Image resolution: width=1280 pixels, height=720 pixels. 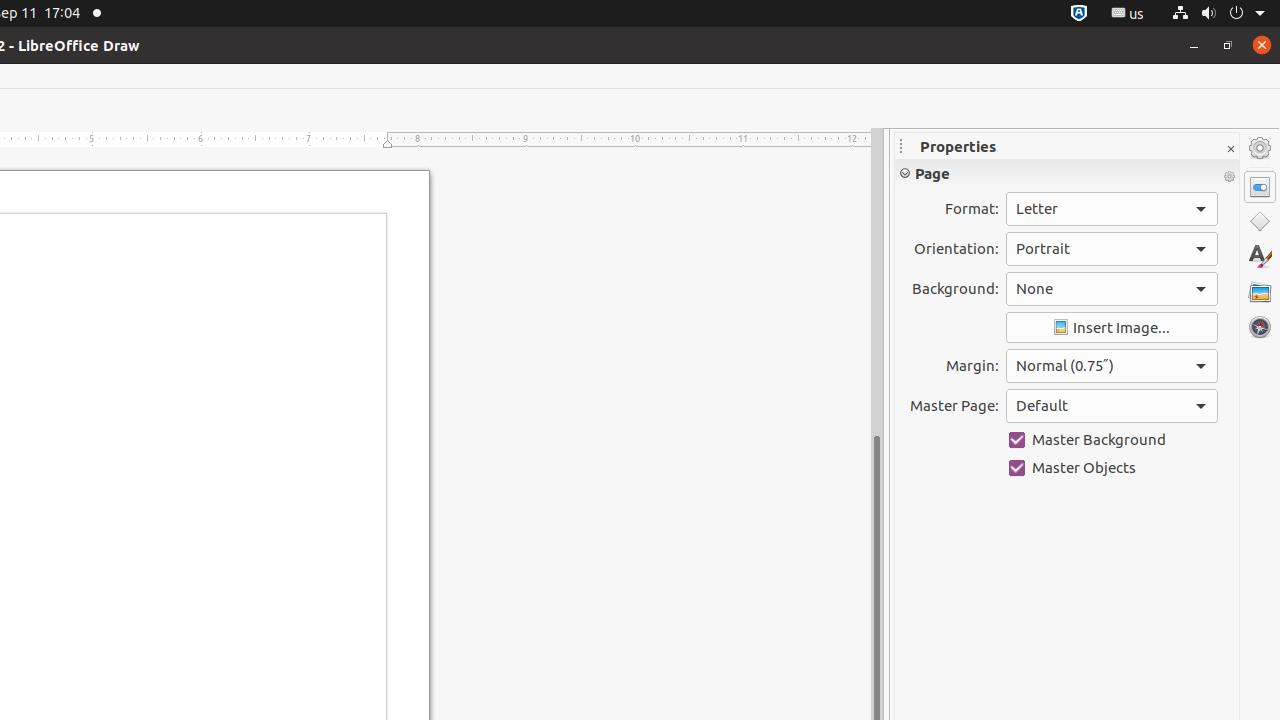 What do you see at coordinates (1067, 338) in the screenshot?
I see `Slide` at bounding box center [1067, 338].